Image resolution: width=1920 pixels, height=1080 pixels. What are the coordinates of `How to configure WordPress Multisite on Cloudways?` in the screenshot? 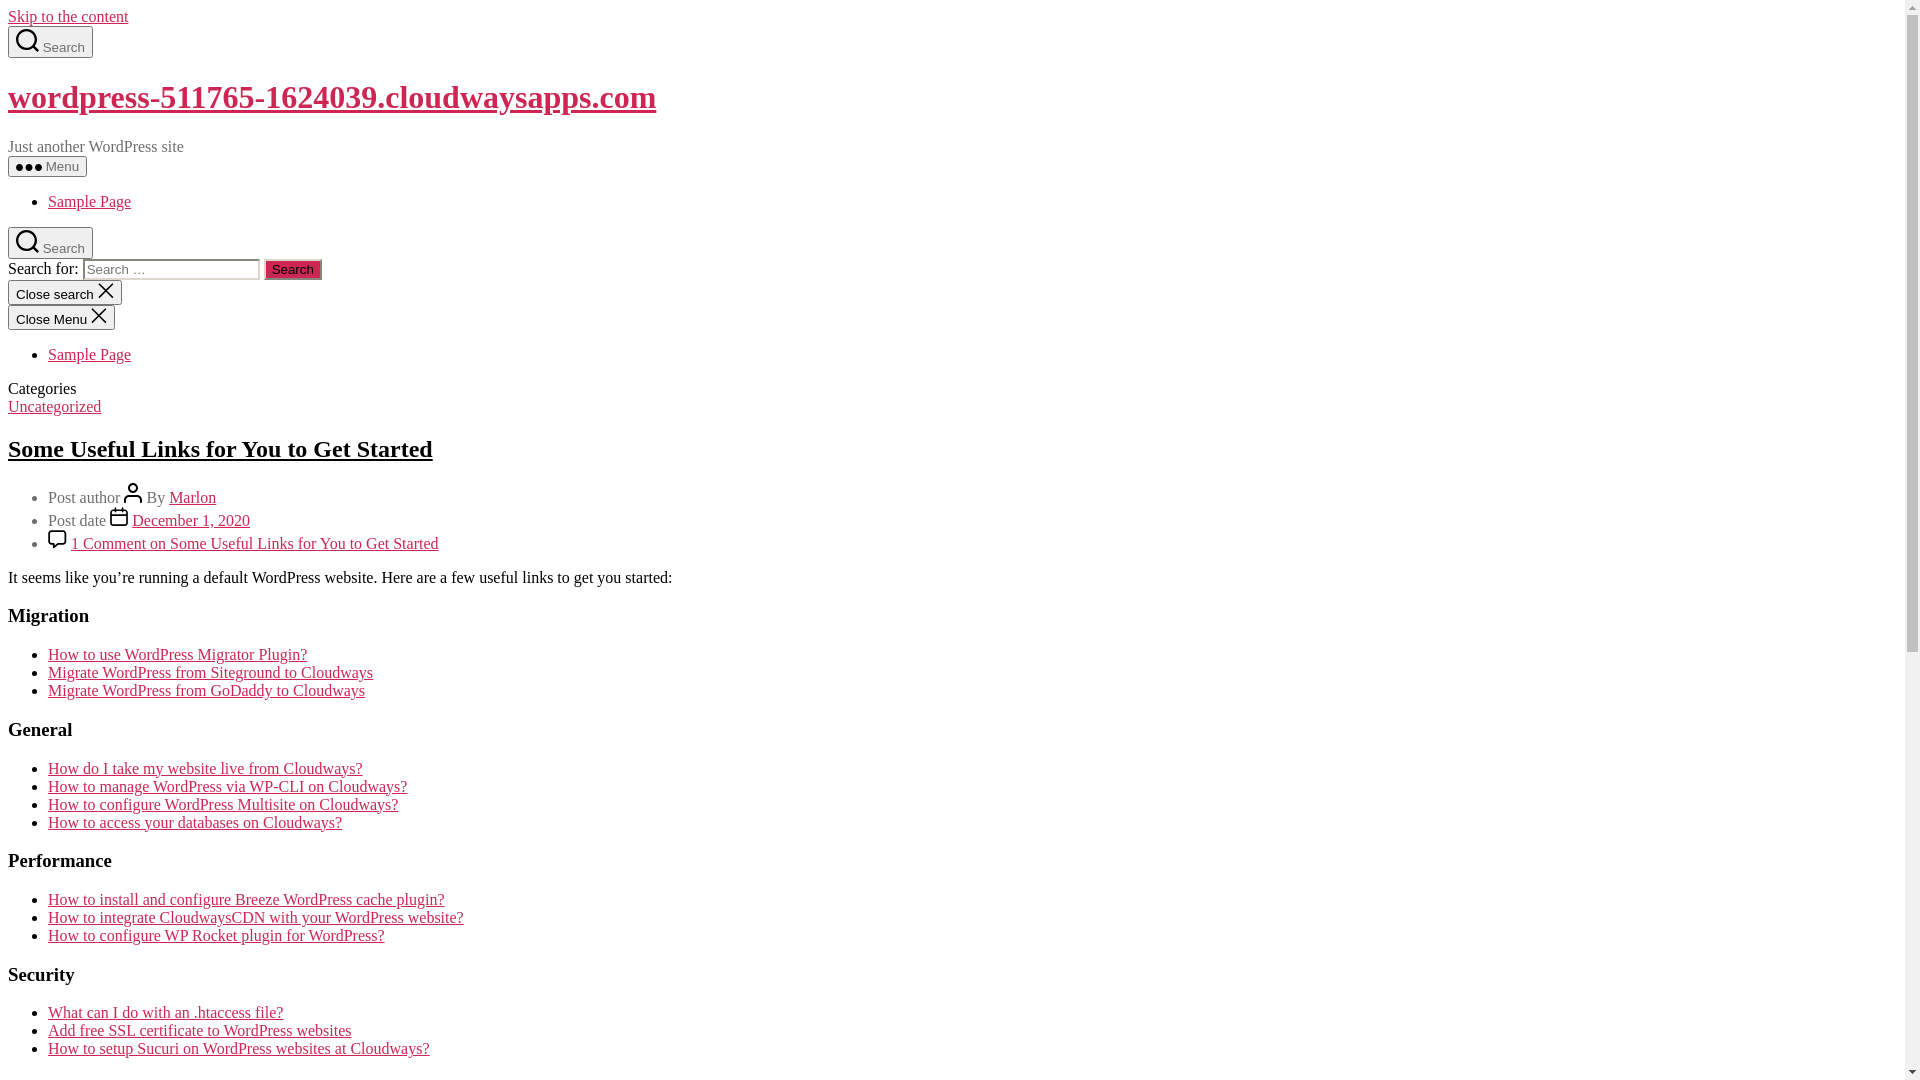 It's located at (223, 804).